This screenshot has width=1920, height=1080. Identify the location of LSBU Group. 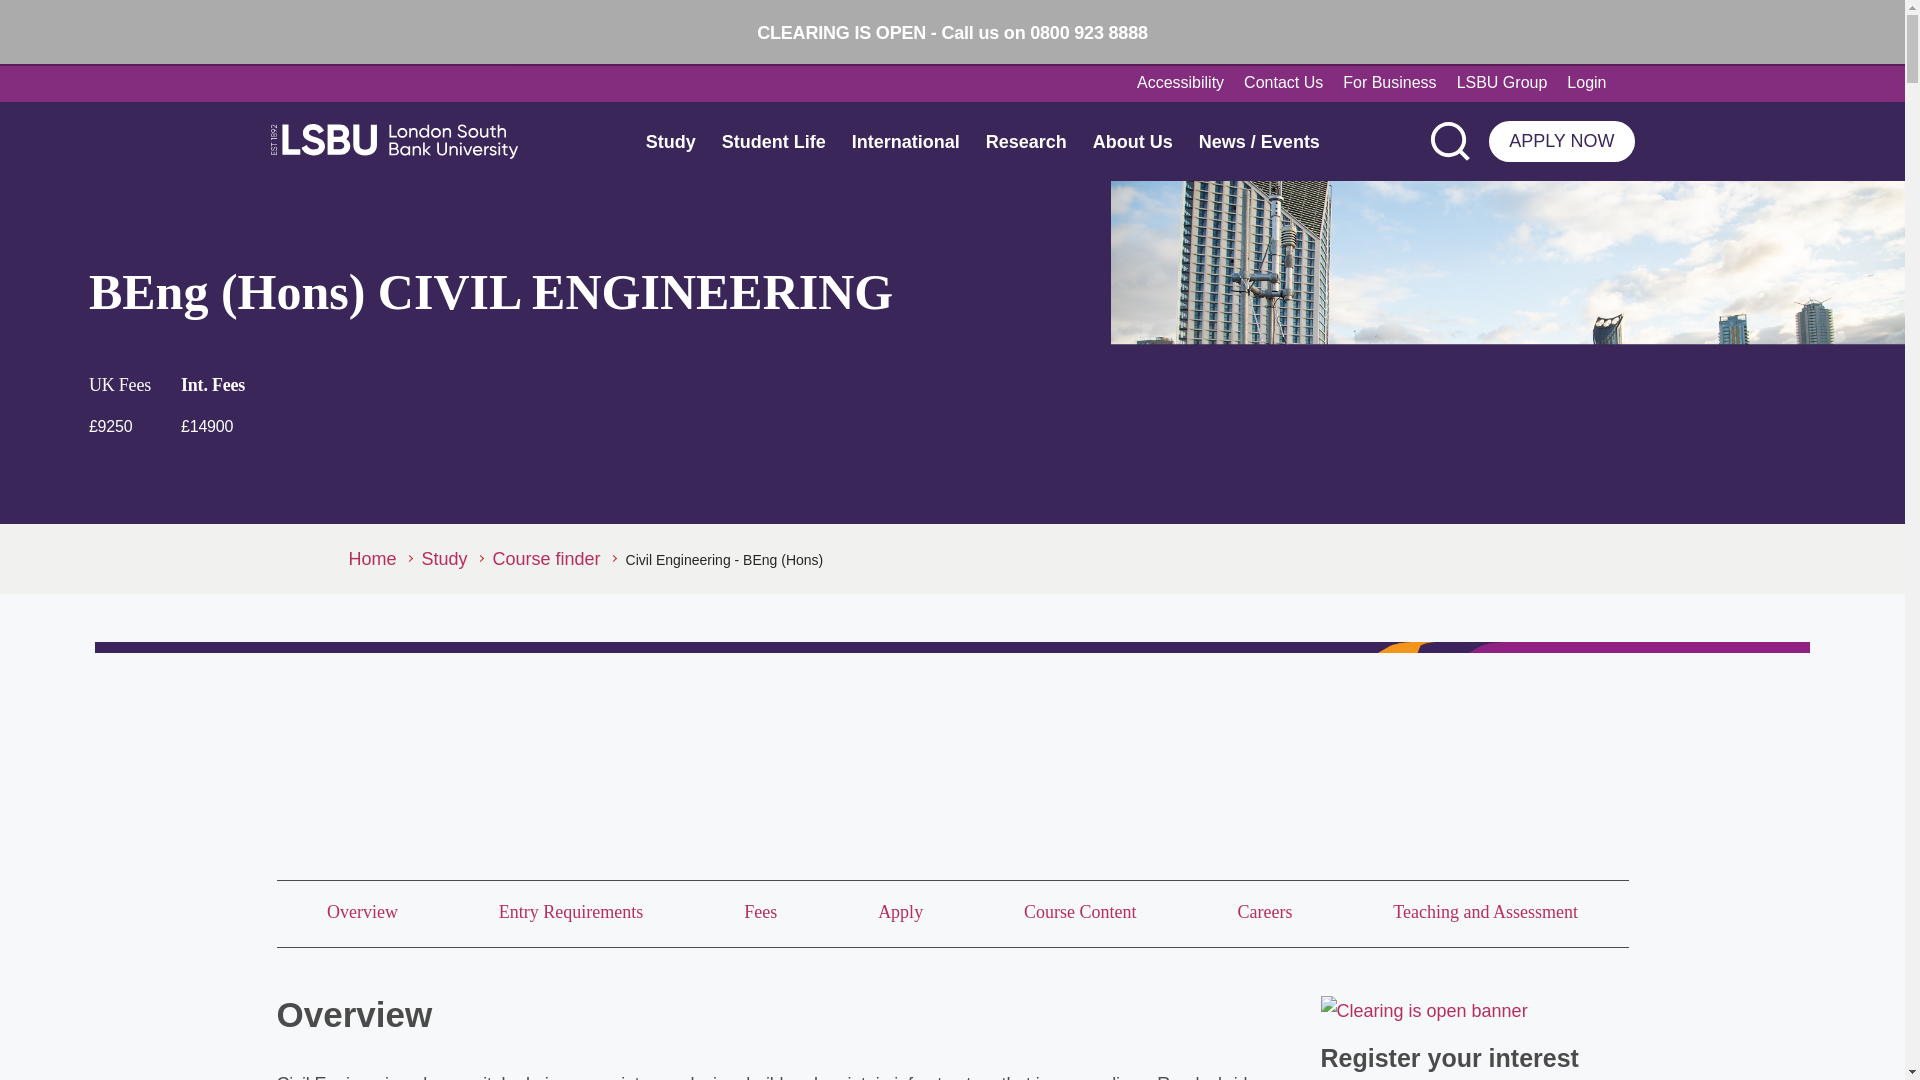
(1502, 83).